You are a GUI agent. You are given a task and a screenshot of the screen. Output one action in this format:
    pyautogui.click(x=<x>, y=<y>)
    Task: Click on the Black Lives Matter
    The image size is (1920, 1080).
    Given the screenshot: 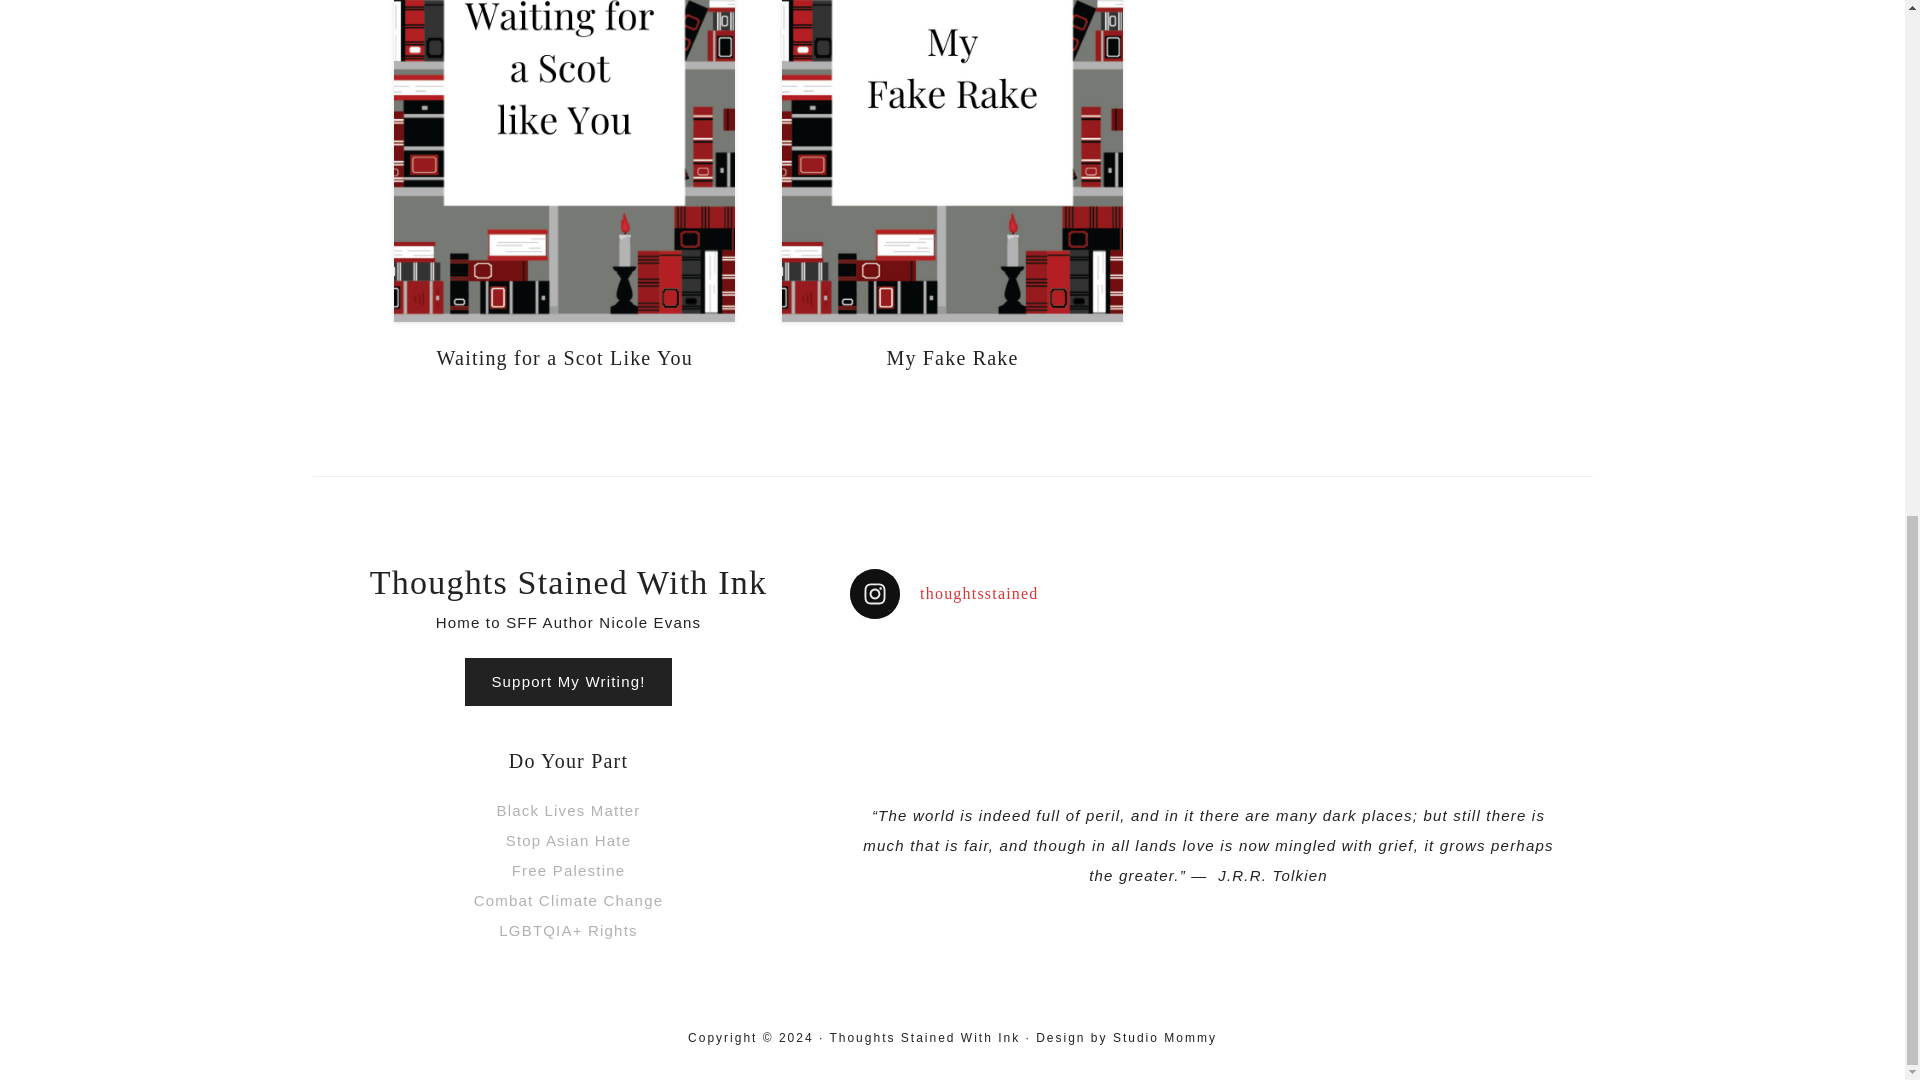 What is the action you would take?
    pyautogui.click(x=567, y=810)
    